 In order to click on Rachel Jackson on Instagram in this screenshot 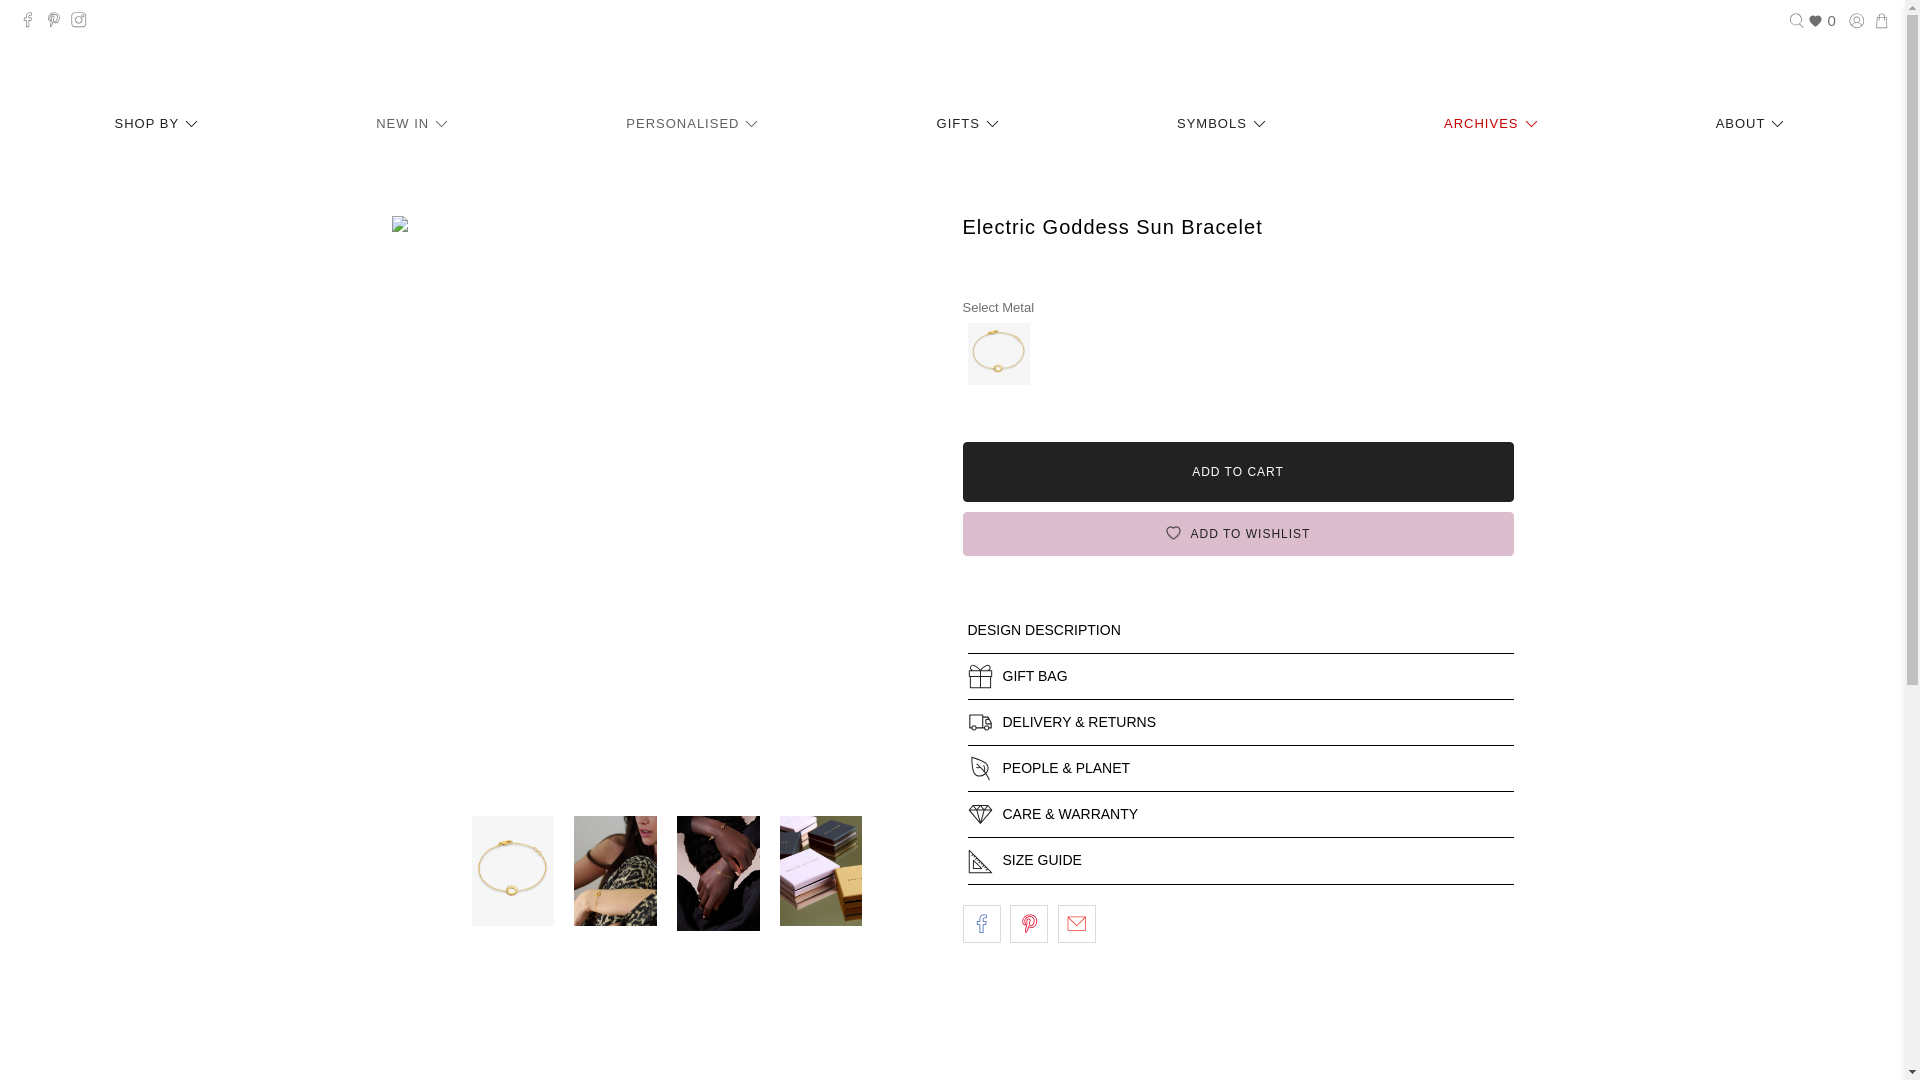, I will do `click(84, 22)`.